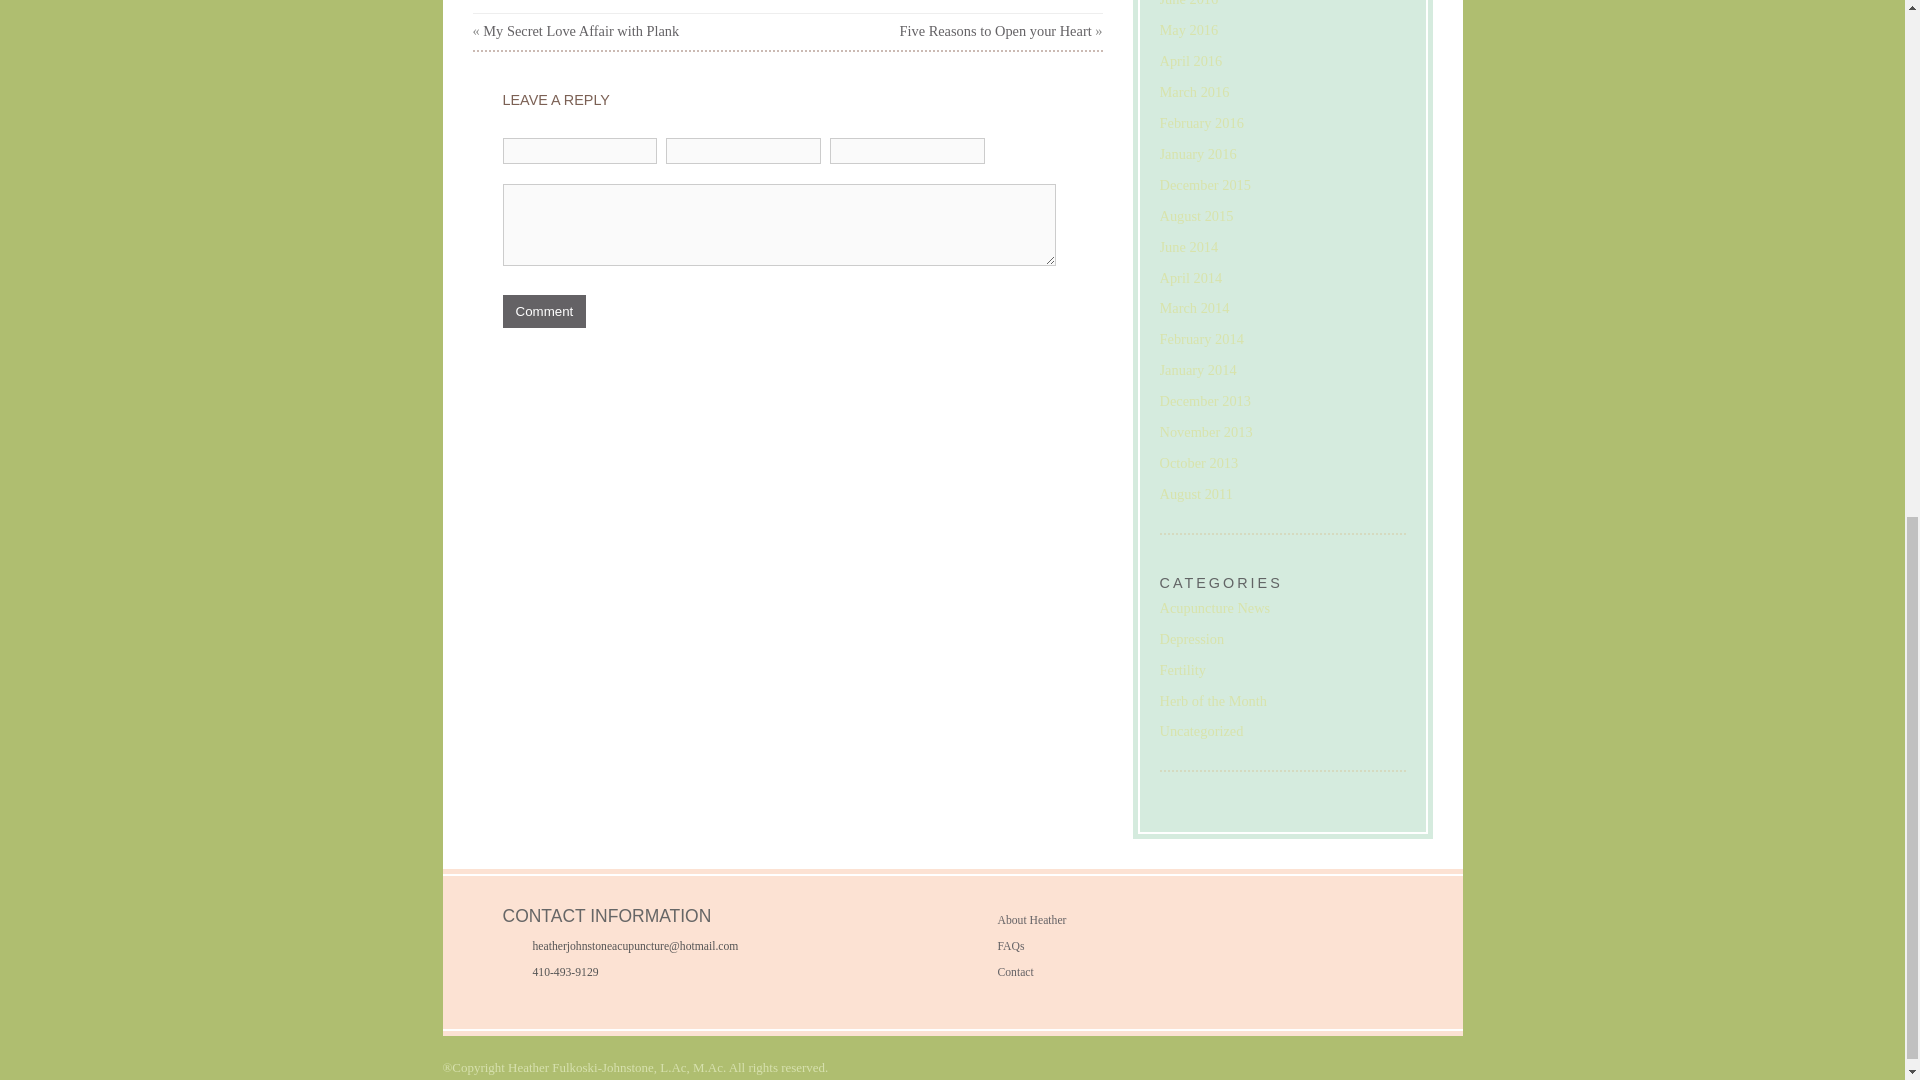 Image resolution: width=1920 pixels, height=1080 pixels. I want to click on June 2016, so click(1189, 3).